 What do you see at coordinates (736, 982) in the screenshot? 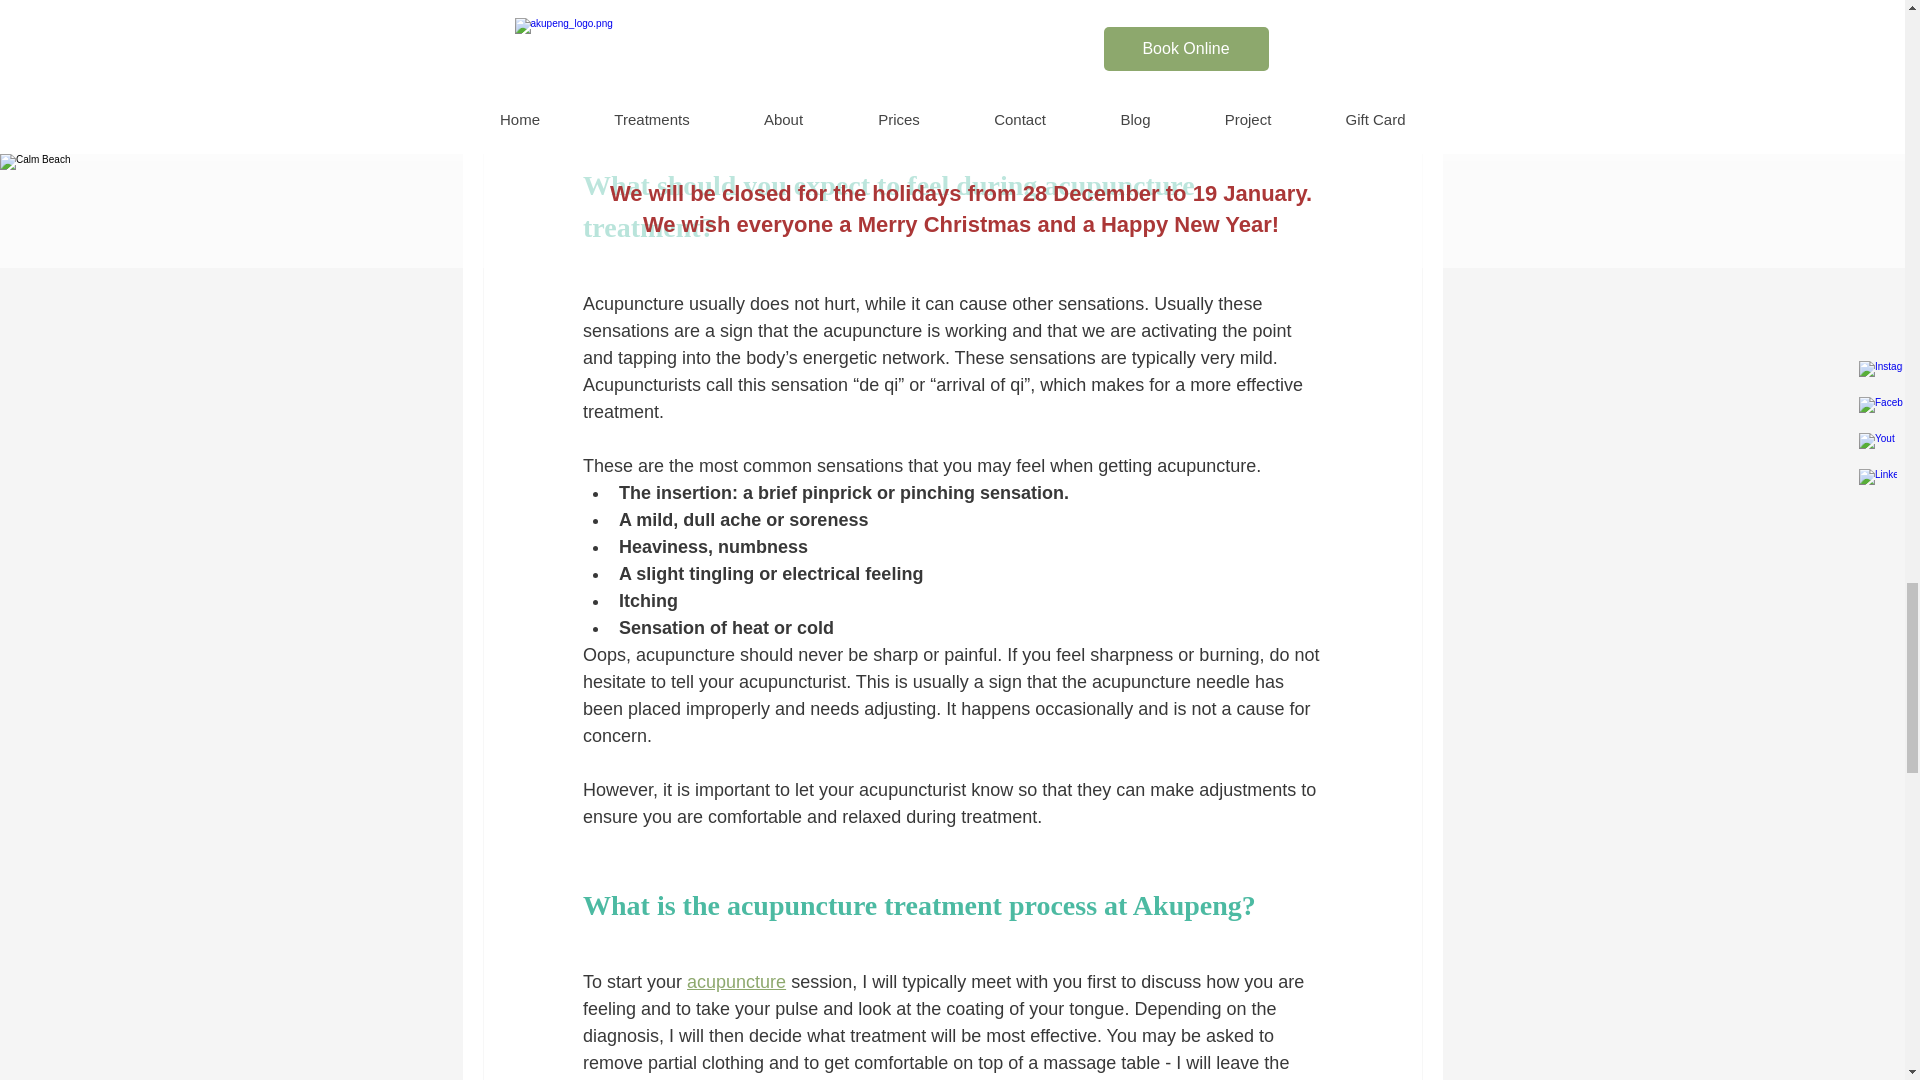
I see `acupuncture` at bounding box center [736, 982].